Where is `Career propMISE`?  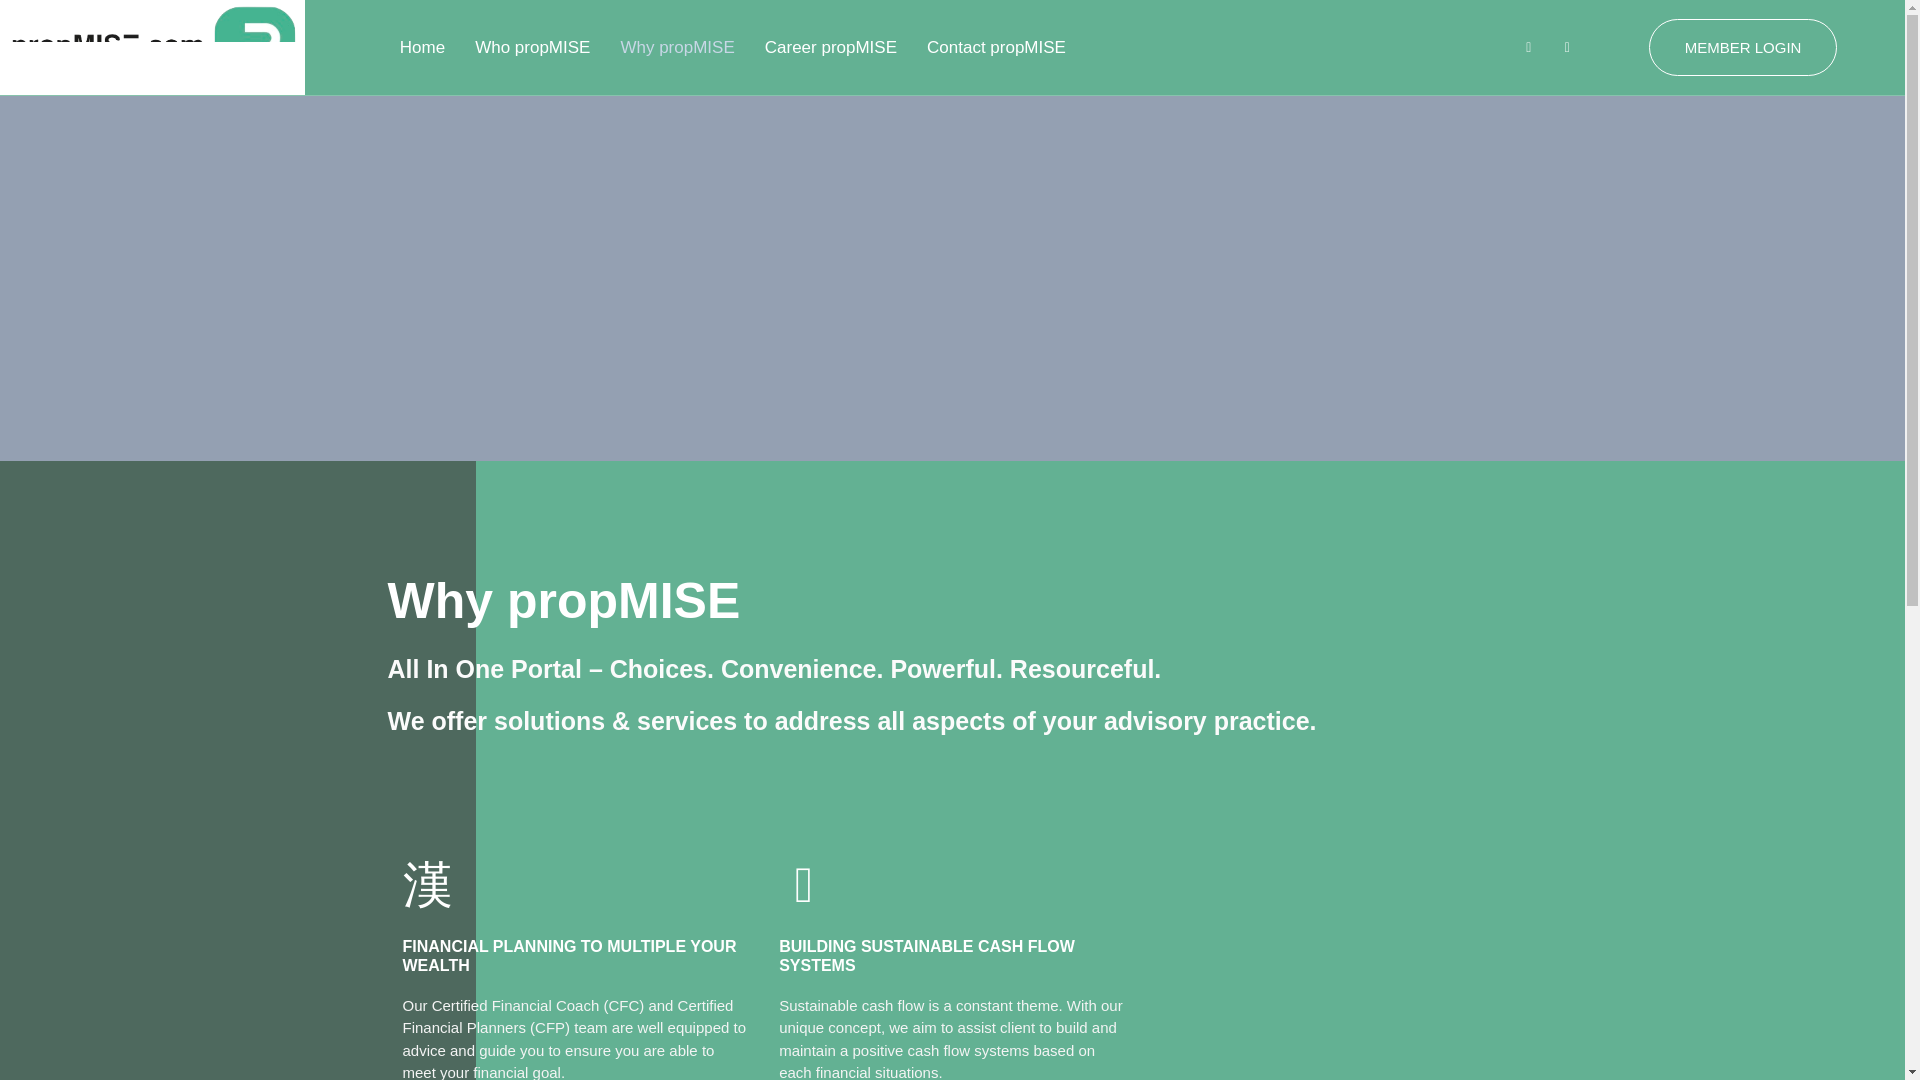 Career propMISE is located at coordinates (831, 48).